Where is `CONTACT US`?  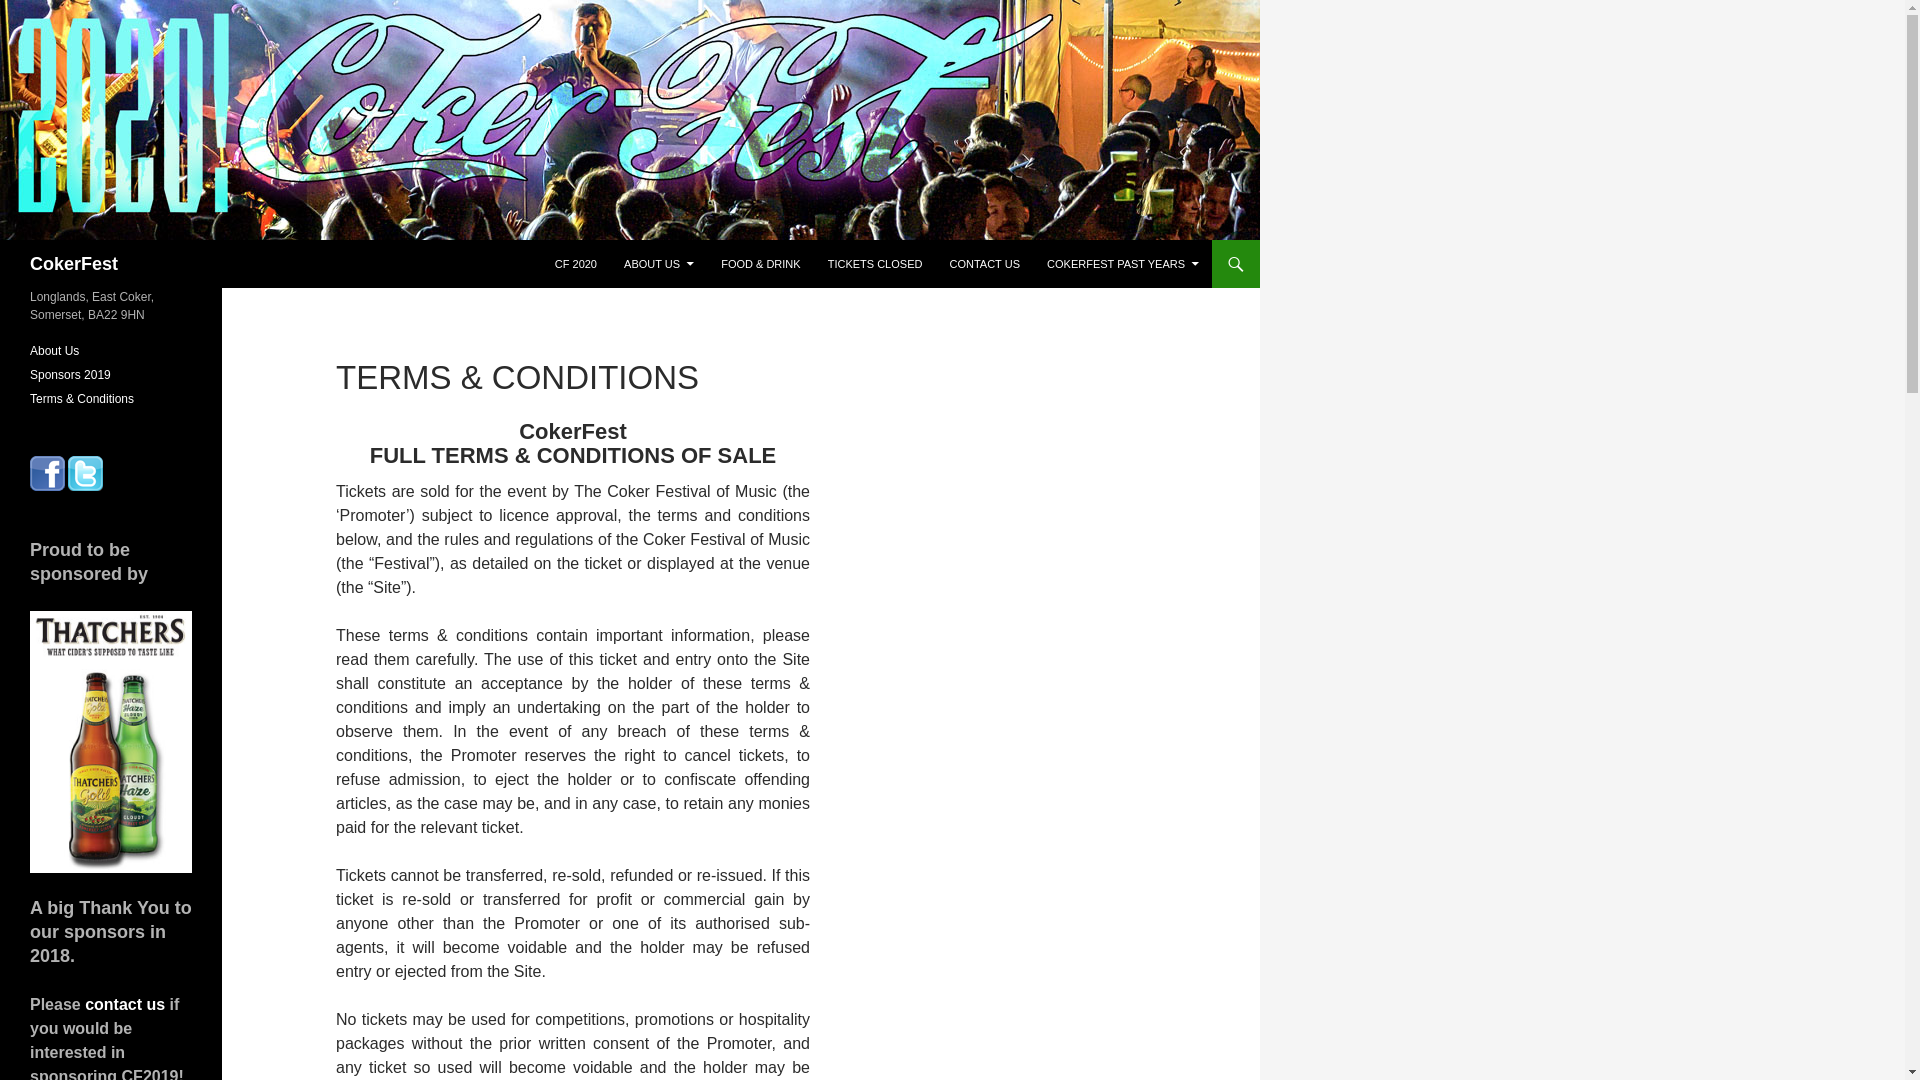
CONTACT US is located at coordinates (984, 264).